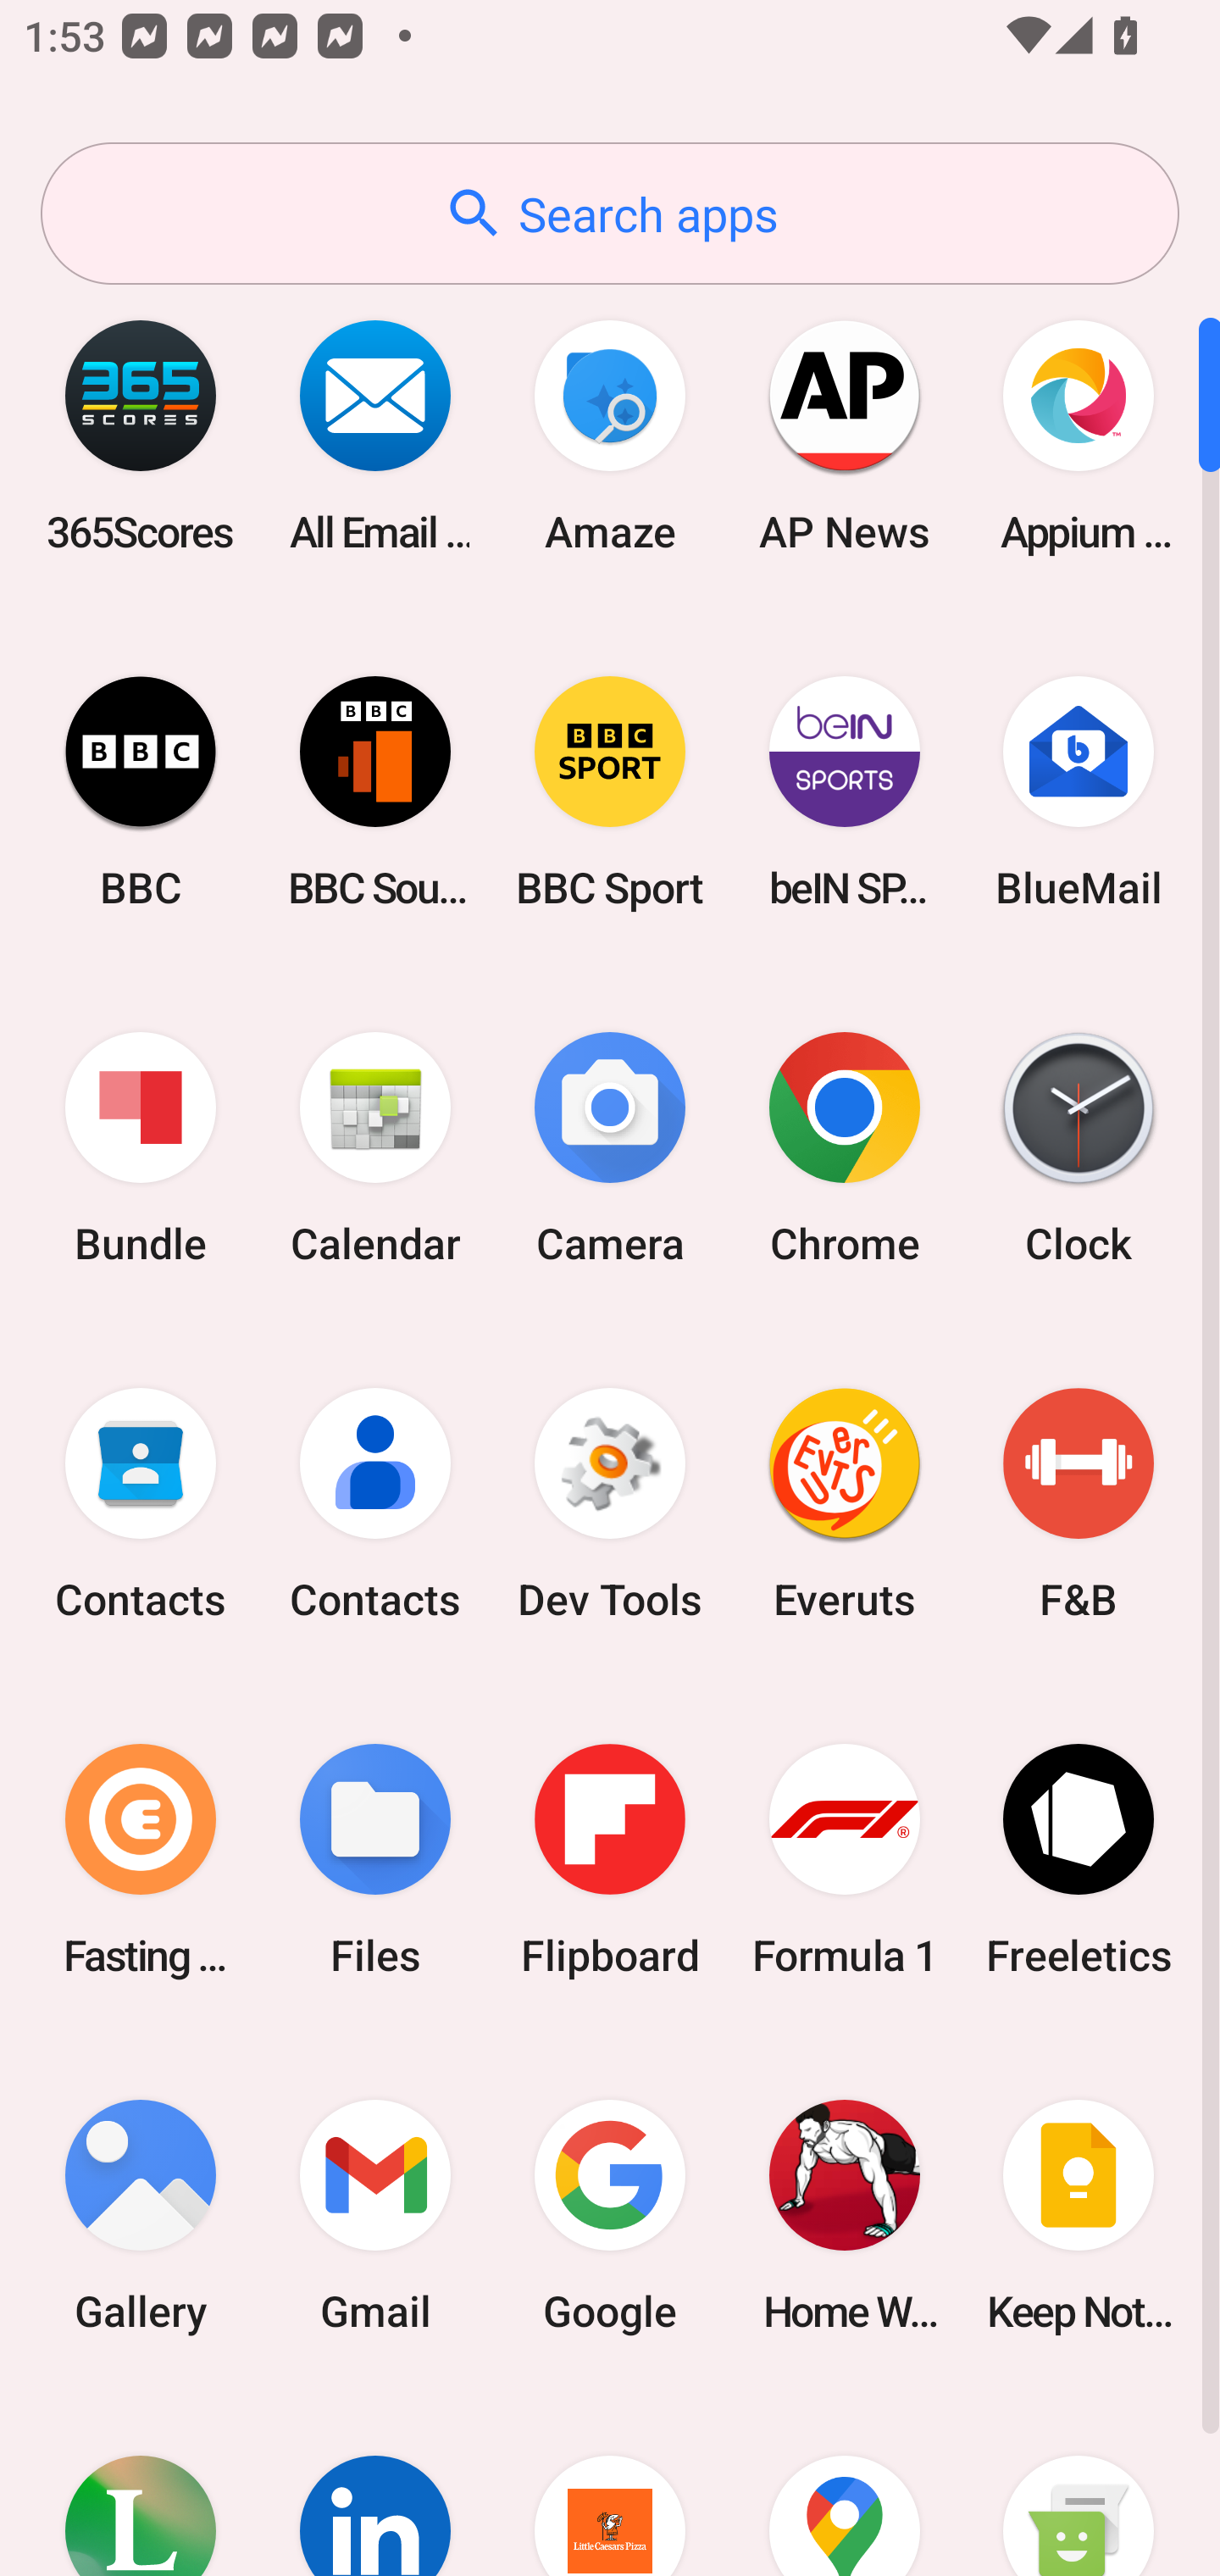  I want to click on Appium Settings, so click(1079, 436).